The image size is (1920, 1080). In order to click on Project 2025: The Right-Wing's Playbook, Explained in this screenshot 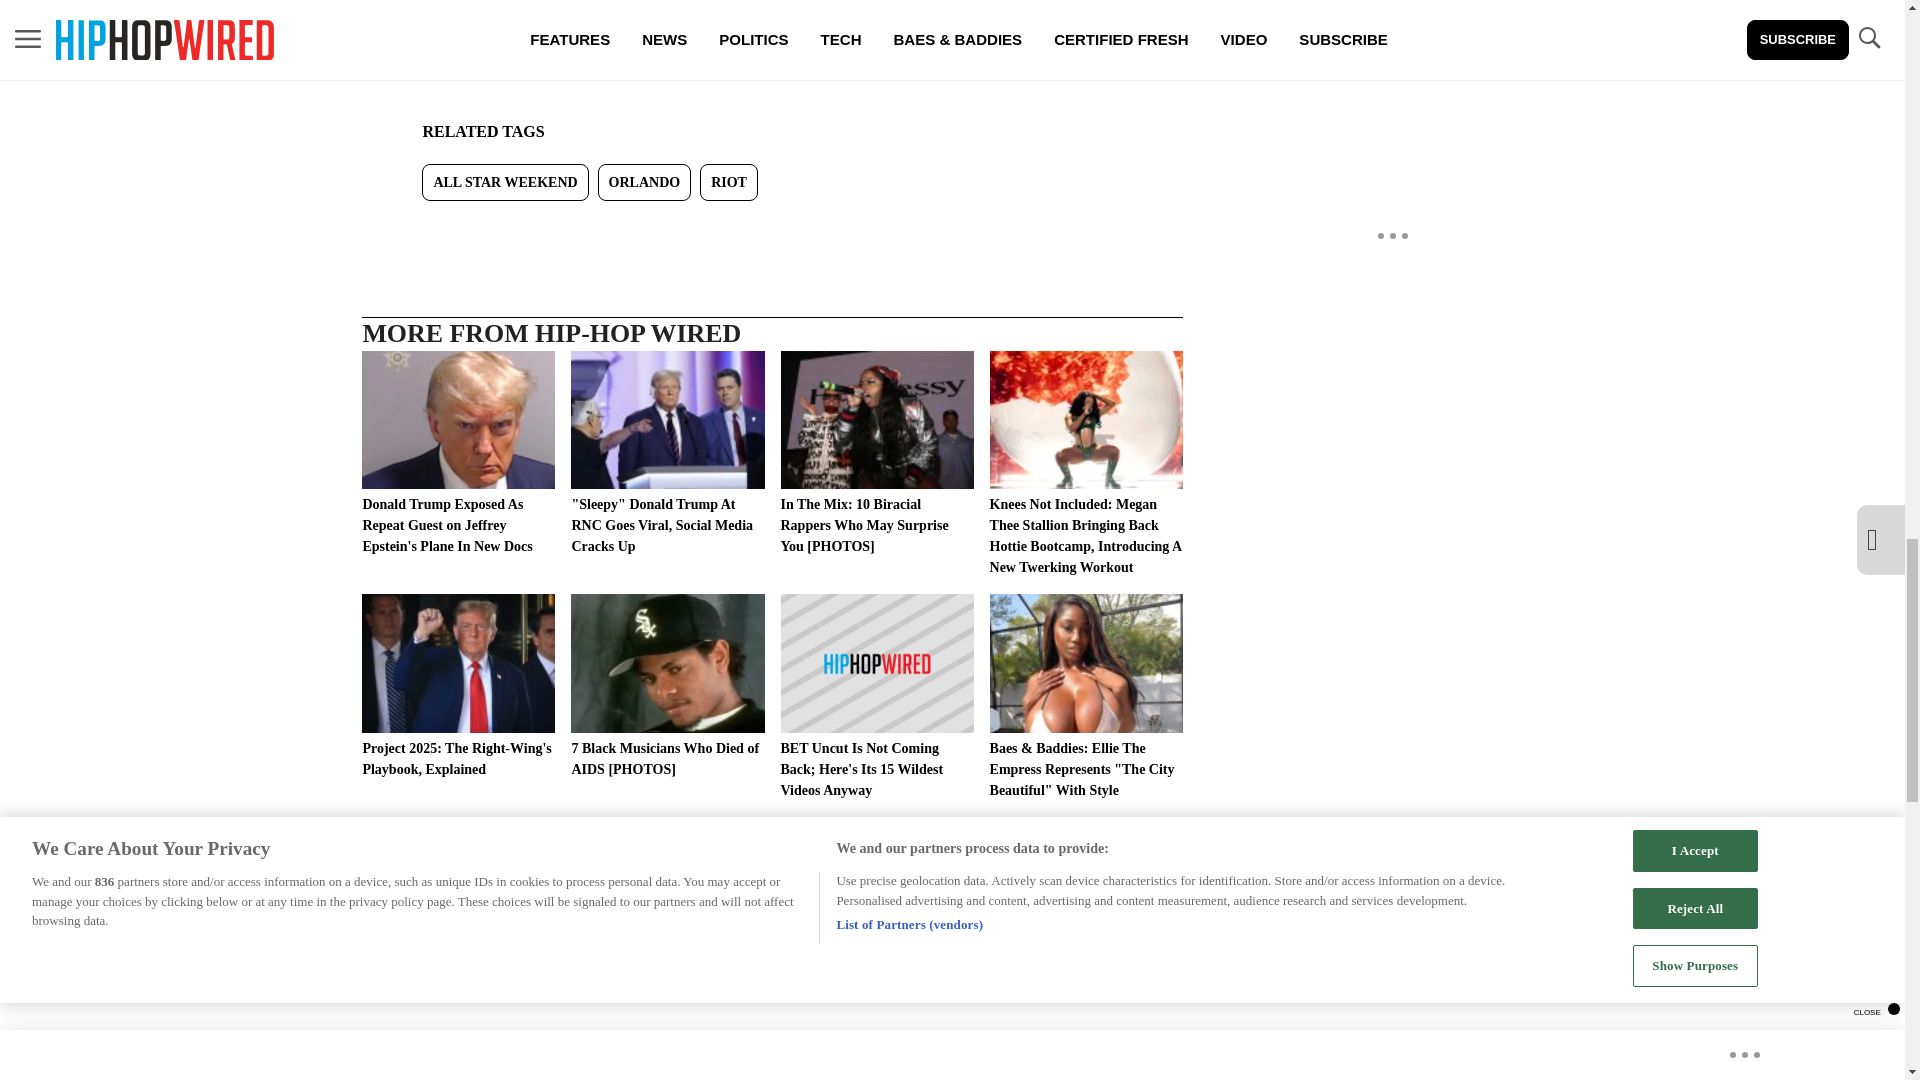, I will do `click(458, 686)`.